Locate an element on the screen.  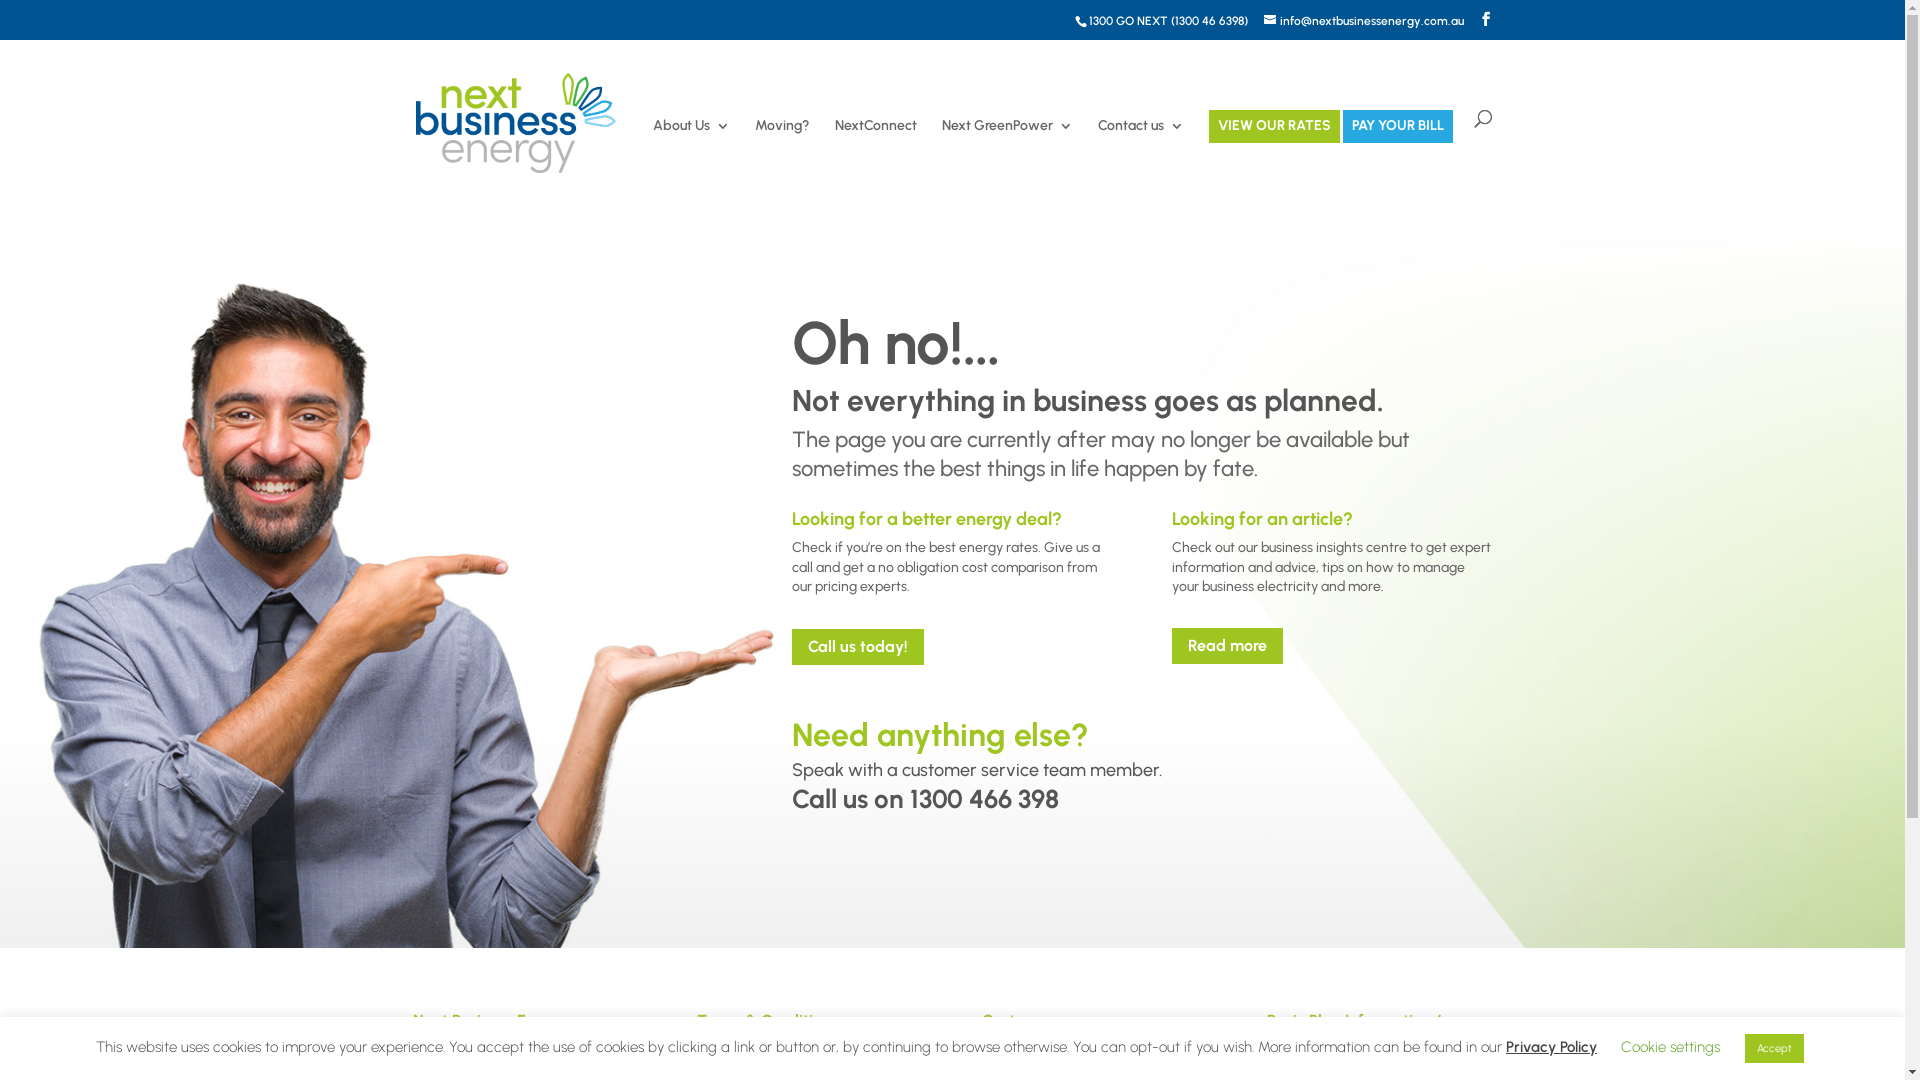
Contact us is located at coordinates (1141, 161).